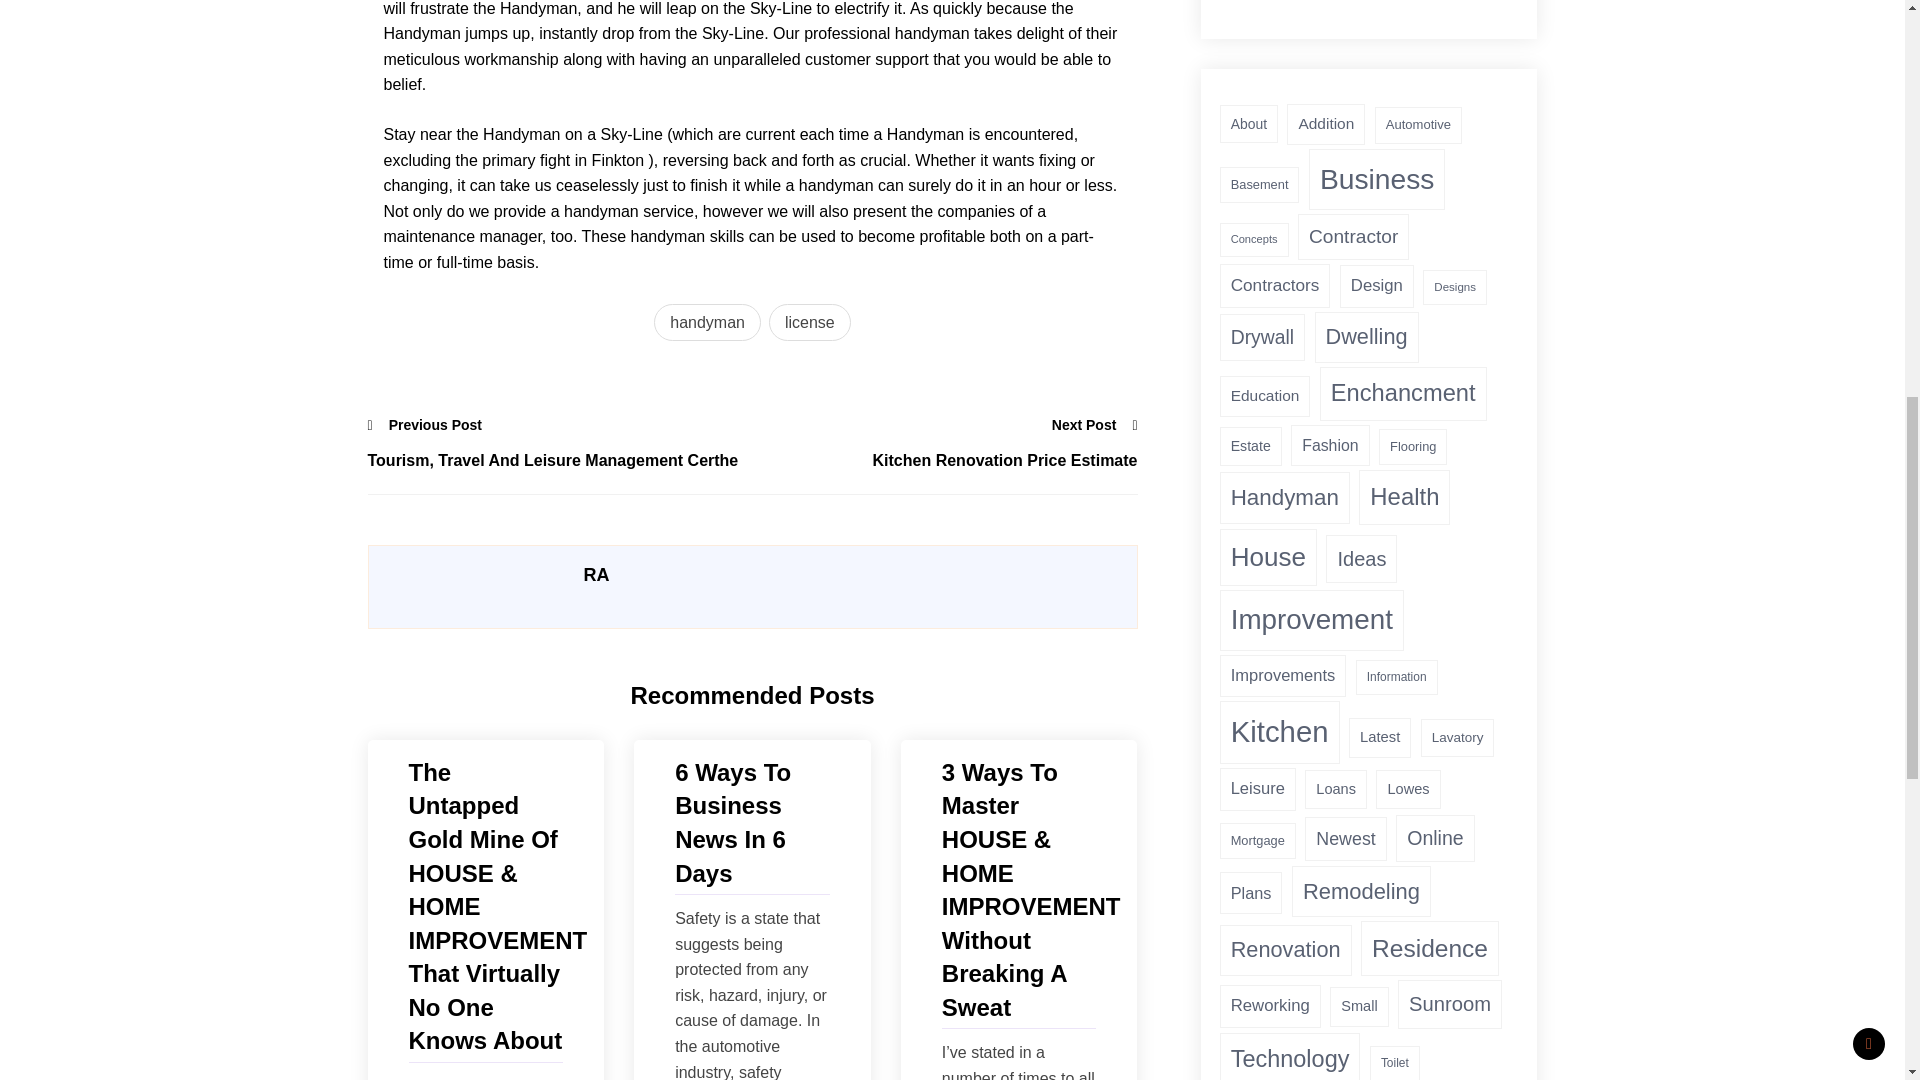 The image size is (1920, 1080). Describe the element at coordinates (1418, 124) in the screenshot. I see `Automotive` at that location.